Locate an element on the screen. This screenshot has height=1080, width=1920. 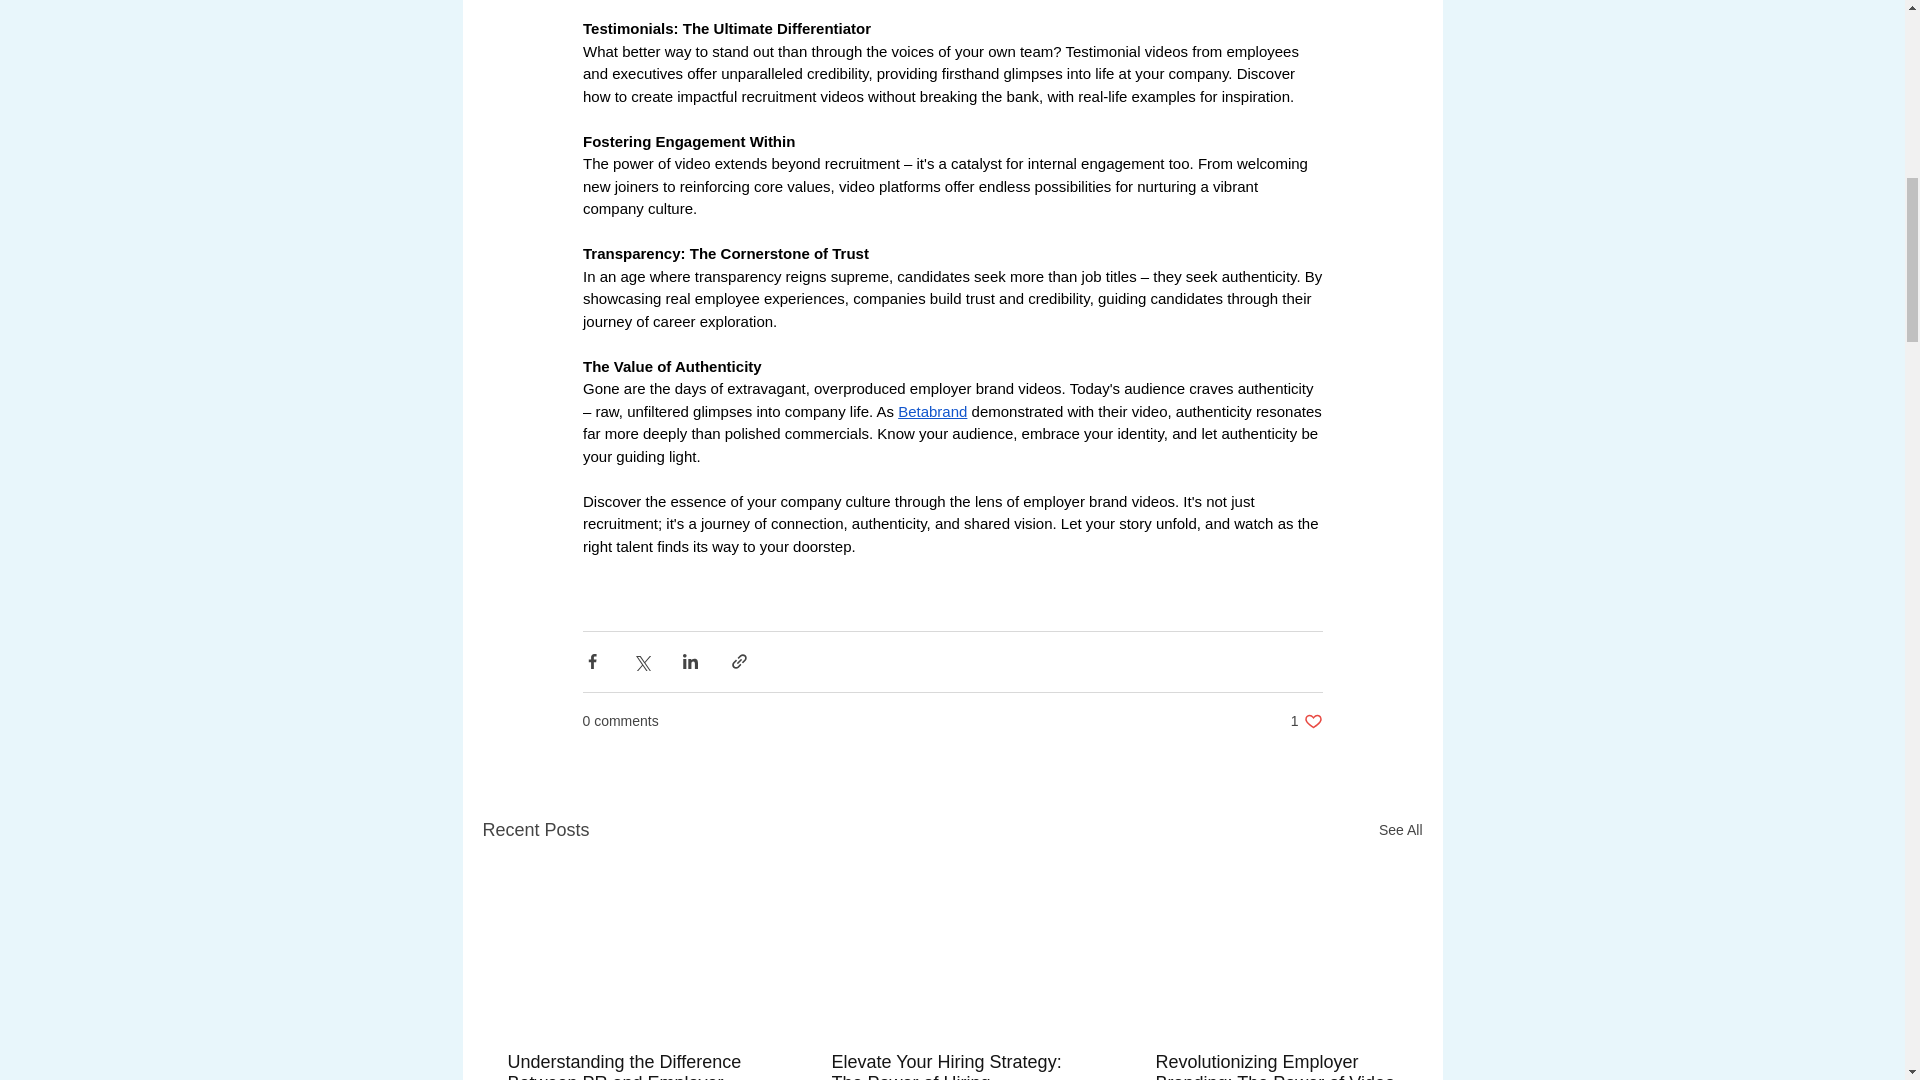
Betabrand is located at coordinates (1400, 830).